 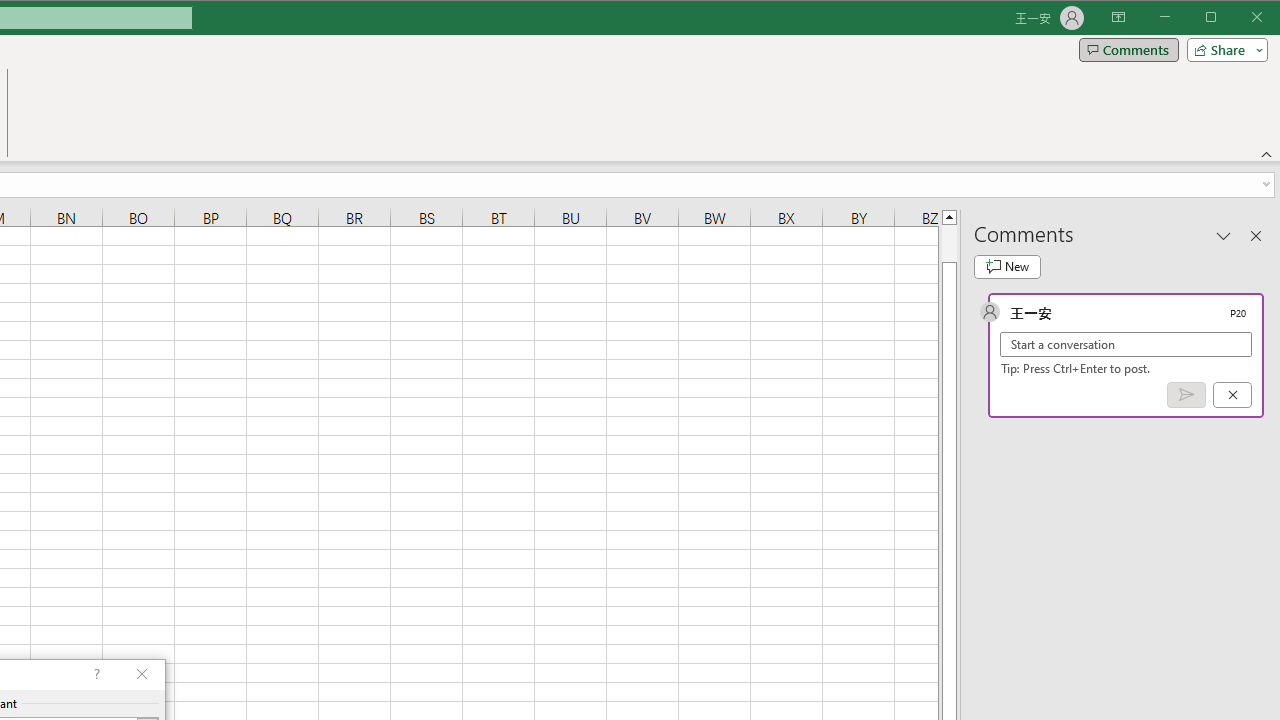 I want to click on Close pane, so click(x=1256, y=235).